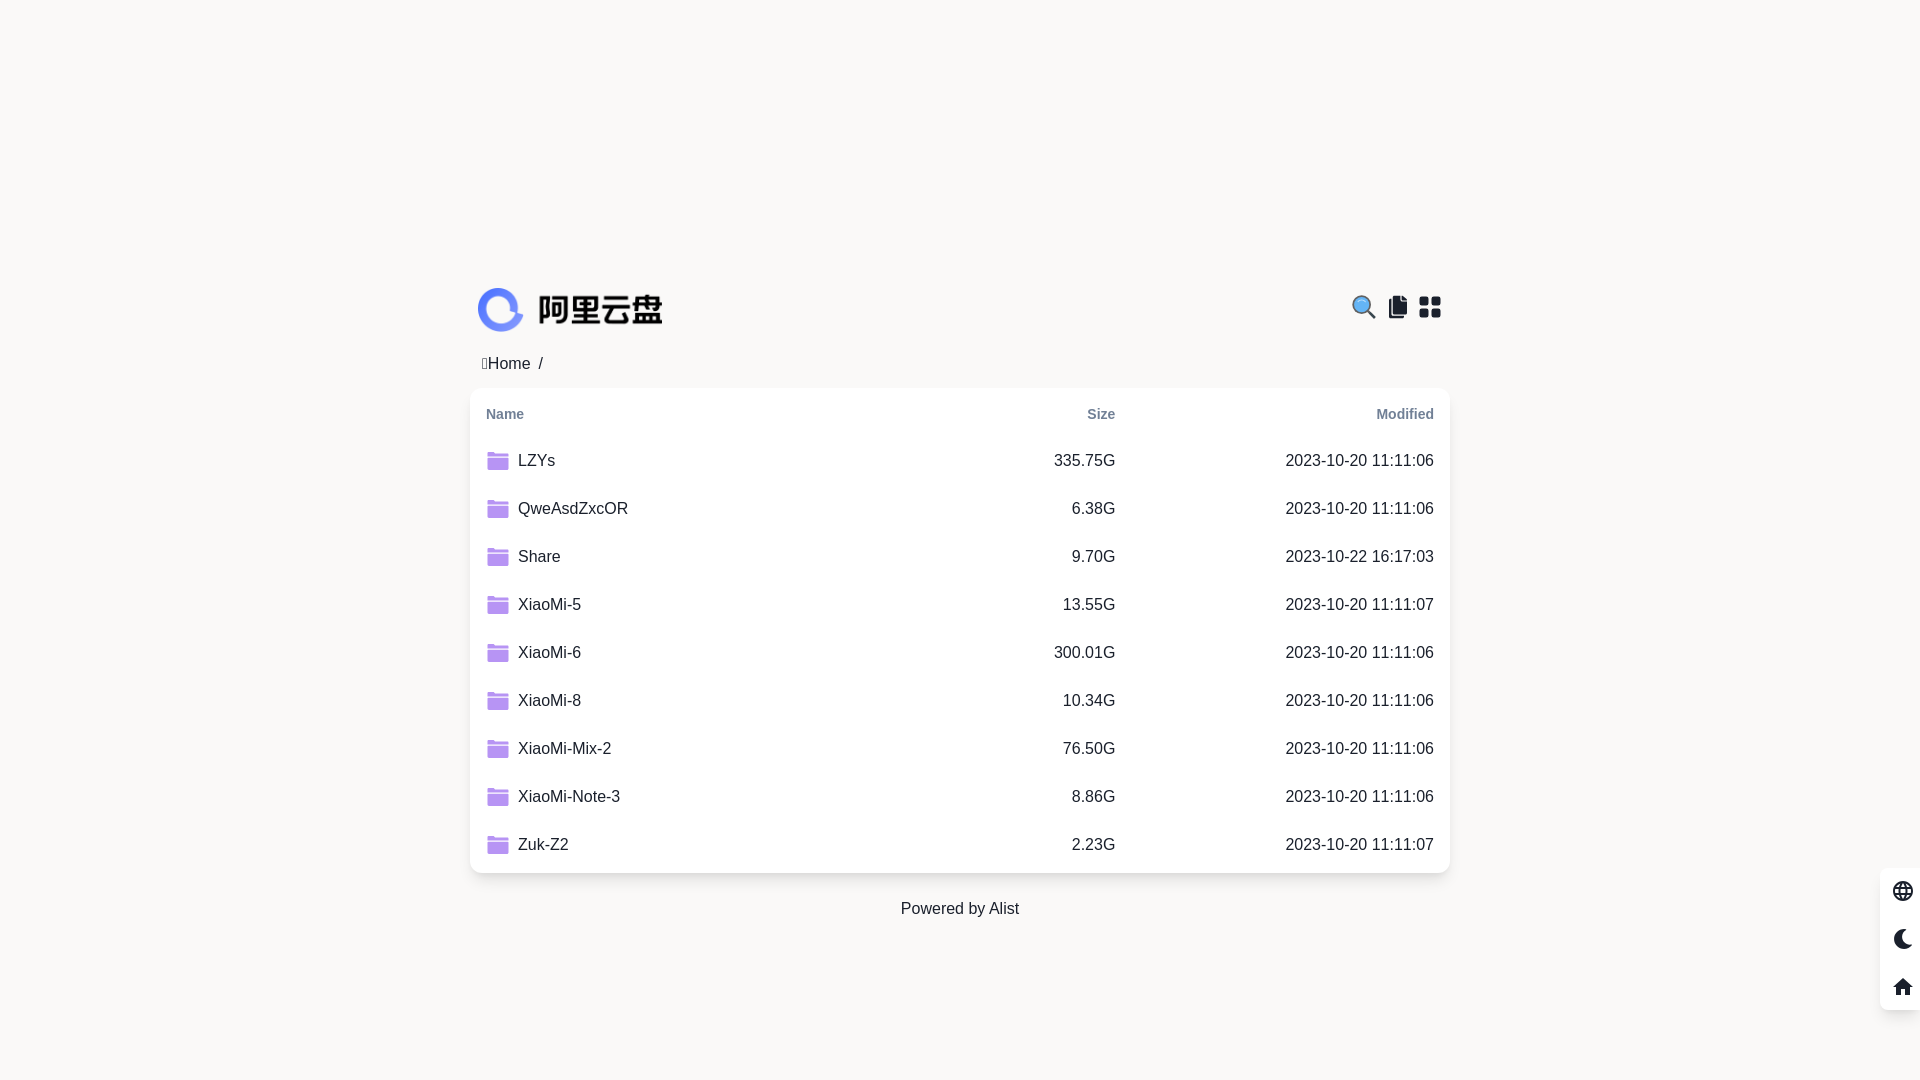 This screenshot has height=1080, width=1920. Describe the element at coordinates (960, 701) in the screenshot. I see `XiaoMi-8
10.34G
2023-10-20 11:11:06` at that location.